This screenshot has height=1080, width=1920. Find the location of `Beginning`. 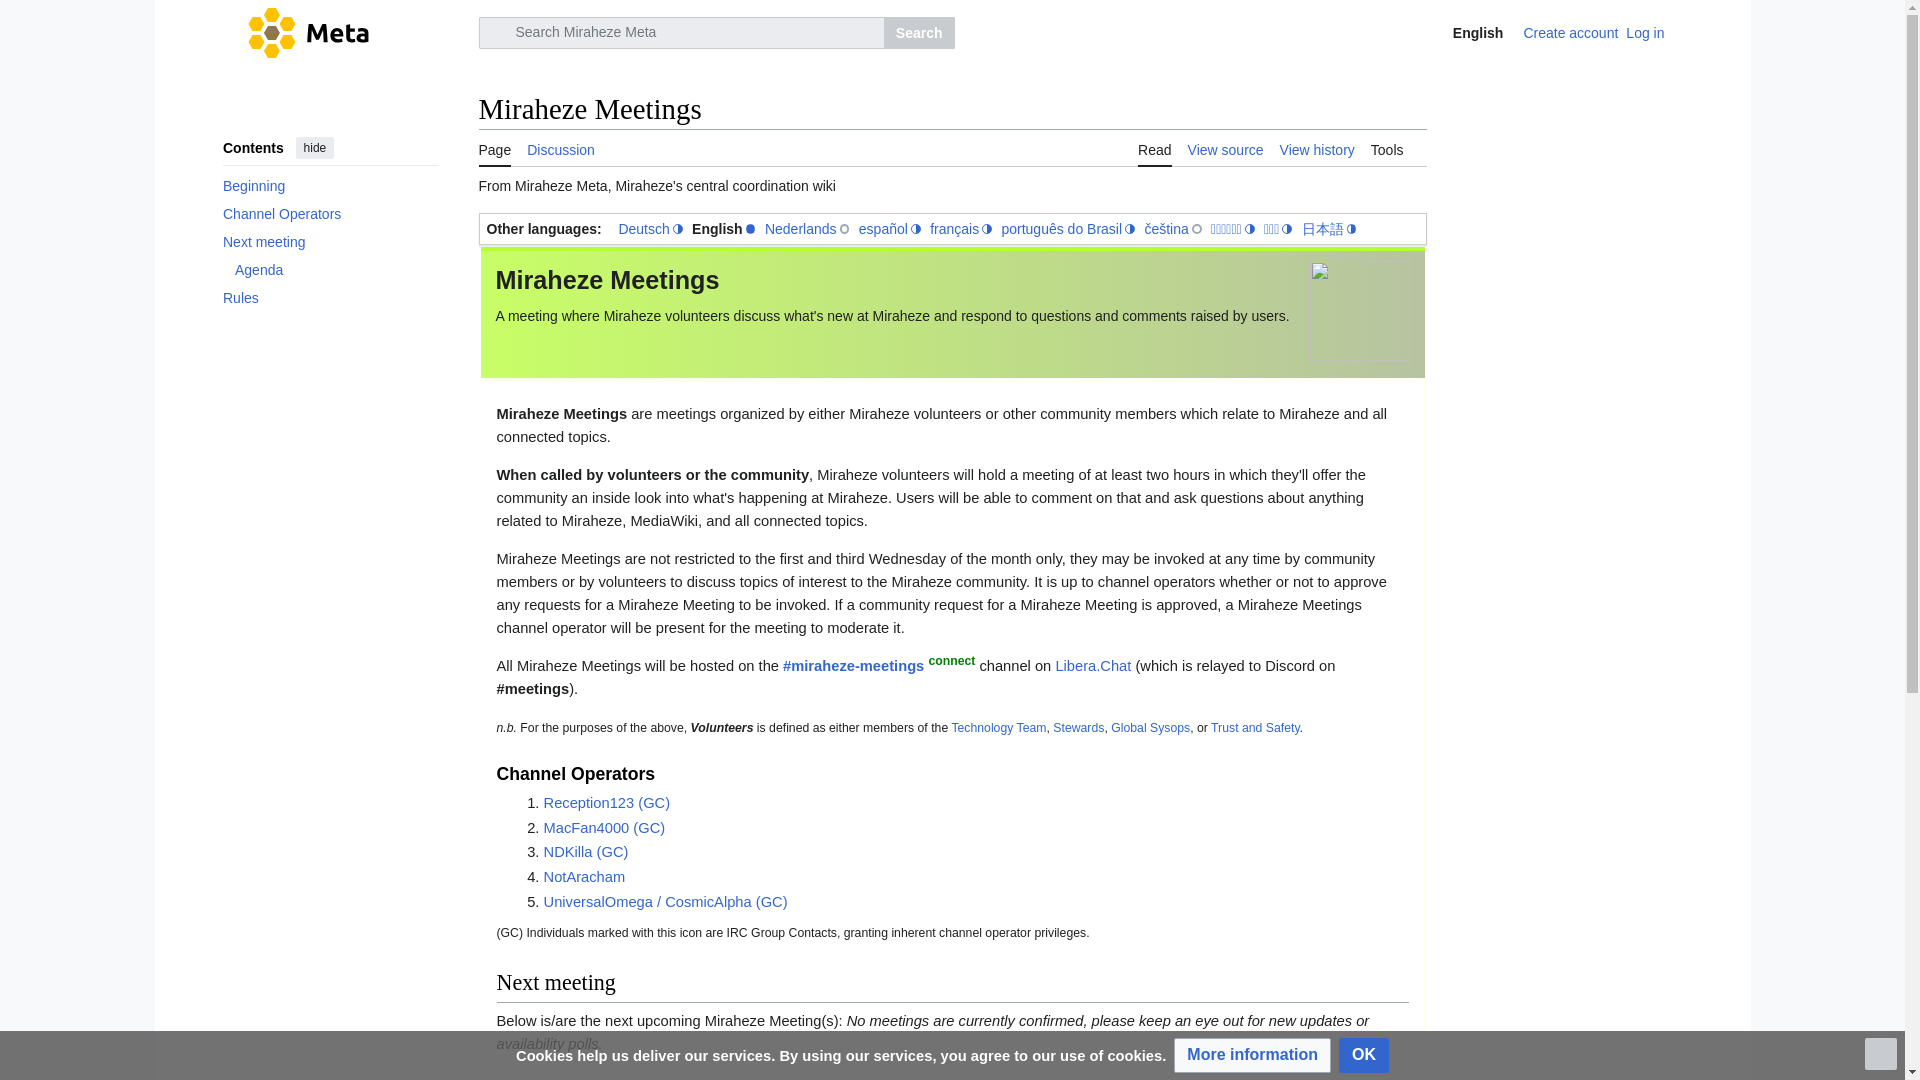

Beginning is located at coordinates (330, 185).